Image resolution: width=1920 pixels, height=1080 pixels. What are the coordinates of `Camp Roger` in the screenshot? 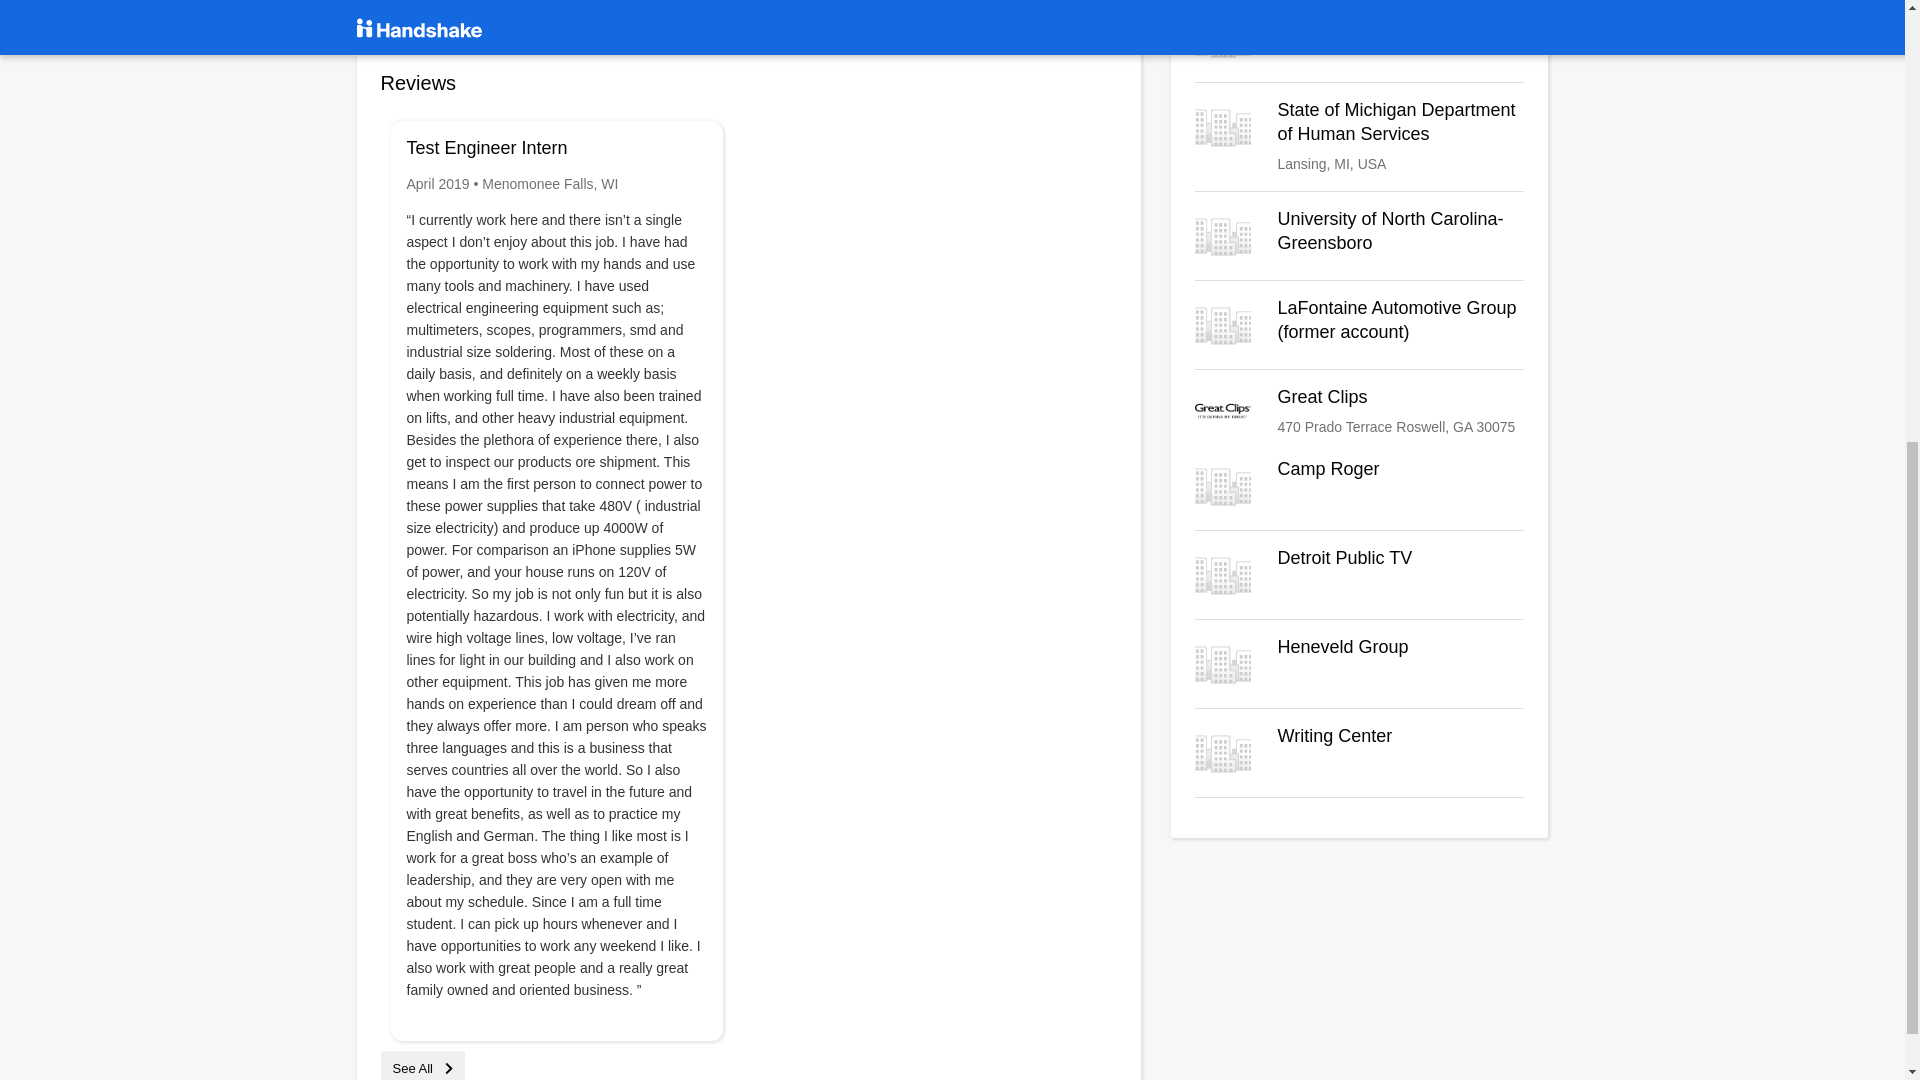 It's located at (1359, 413).